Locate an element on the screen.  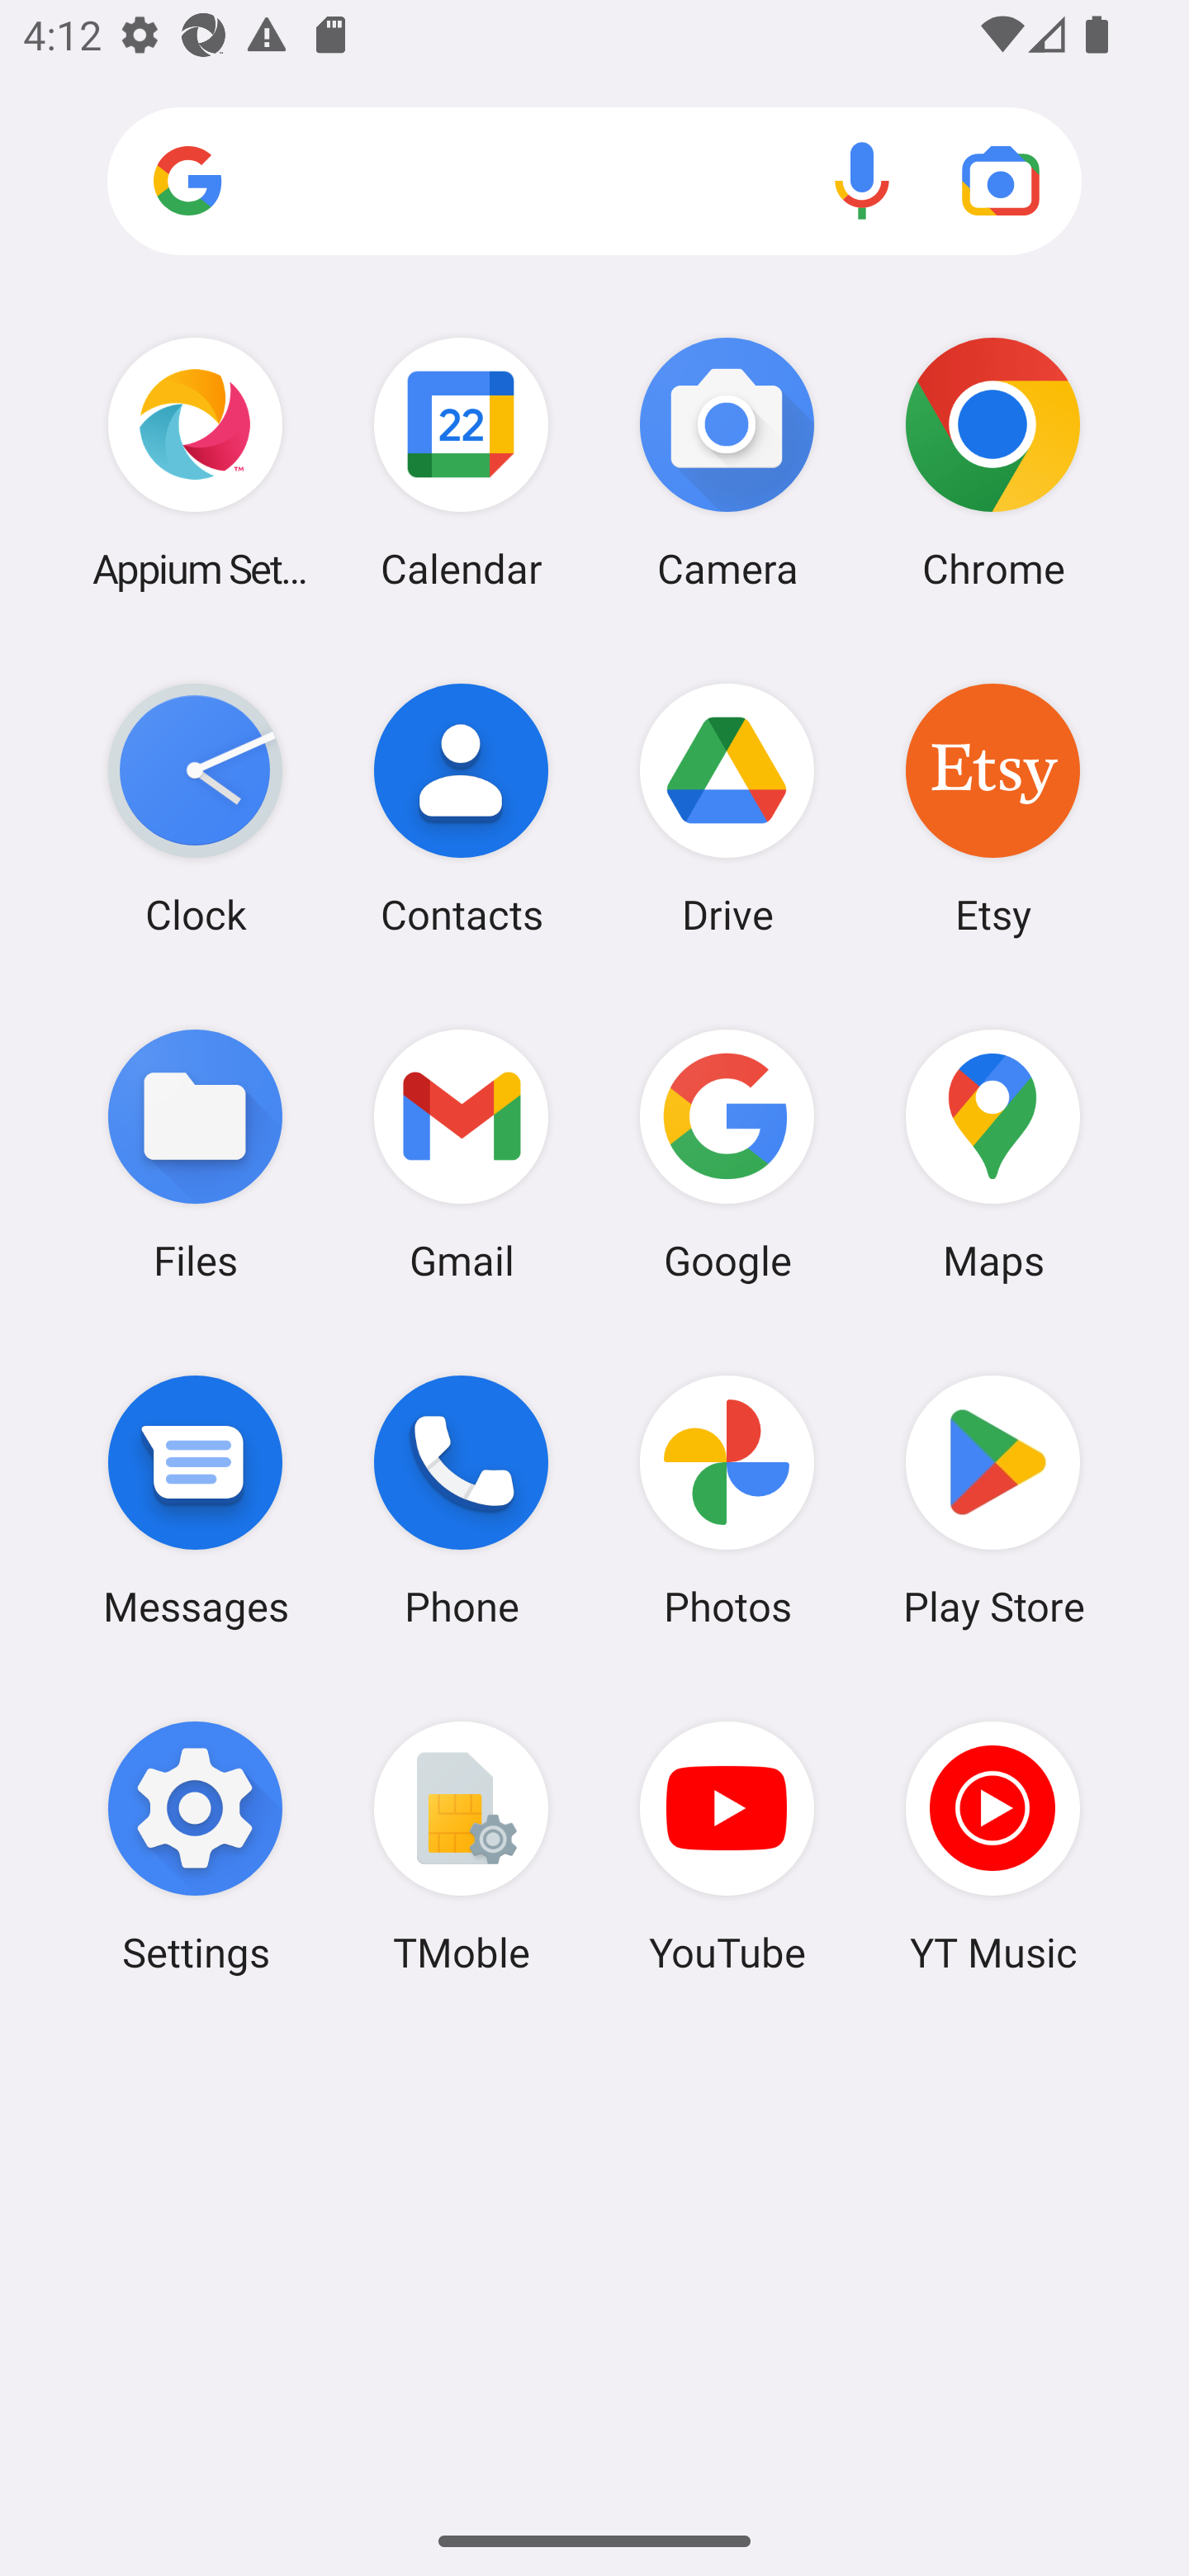
Maps is located at coordinates (992, 1153).